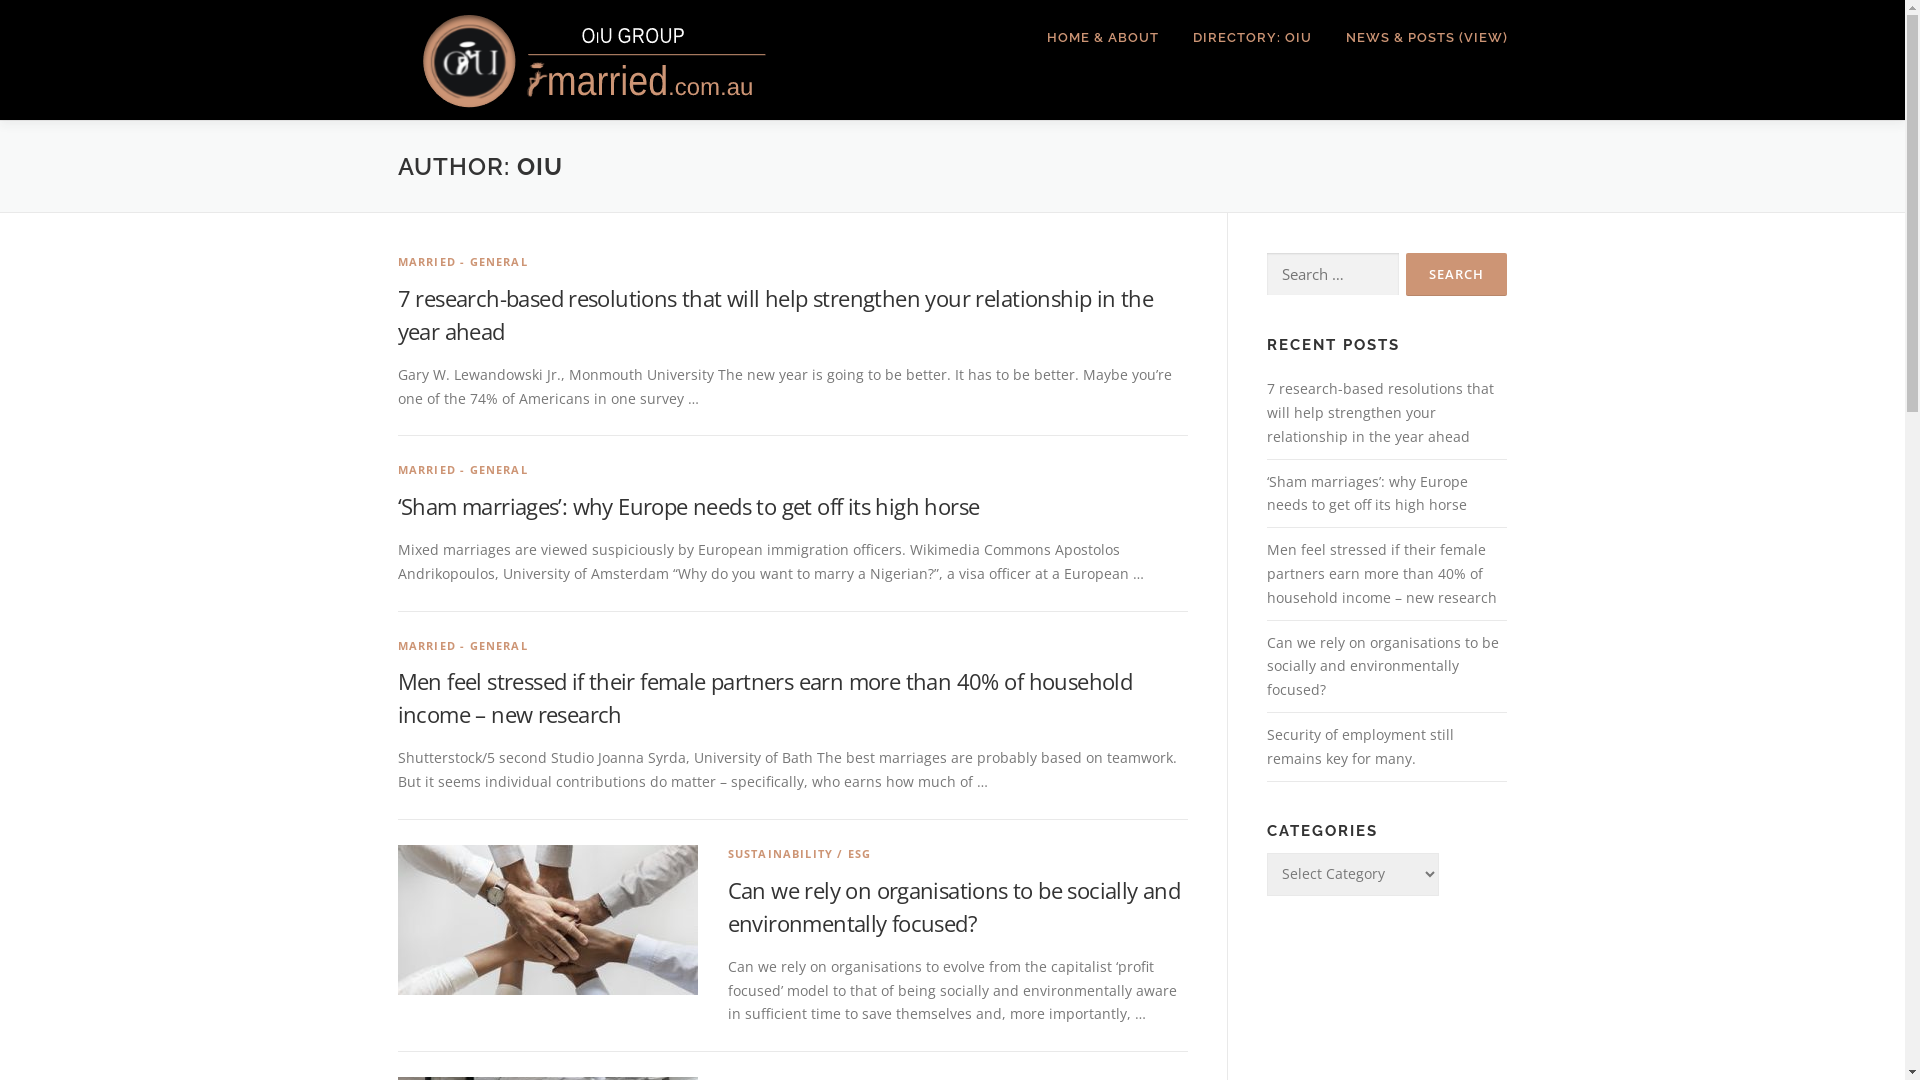  Describe the element at coordinates (1103, 38) in the screenshot. I see `HOME & ABOUT` at that location.